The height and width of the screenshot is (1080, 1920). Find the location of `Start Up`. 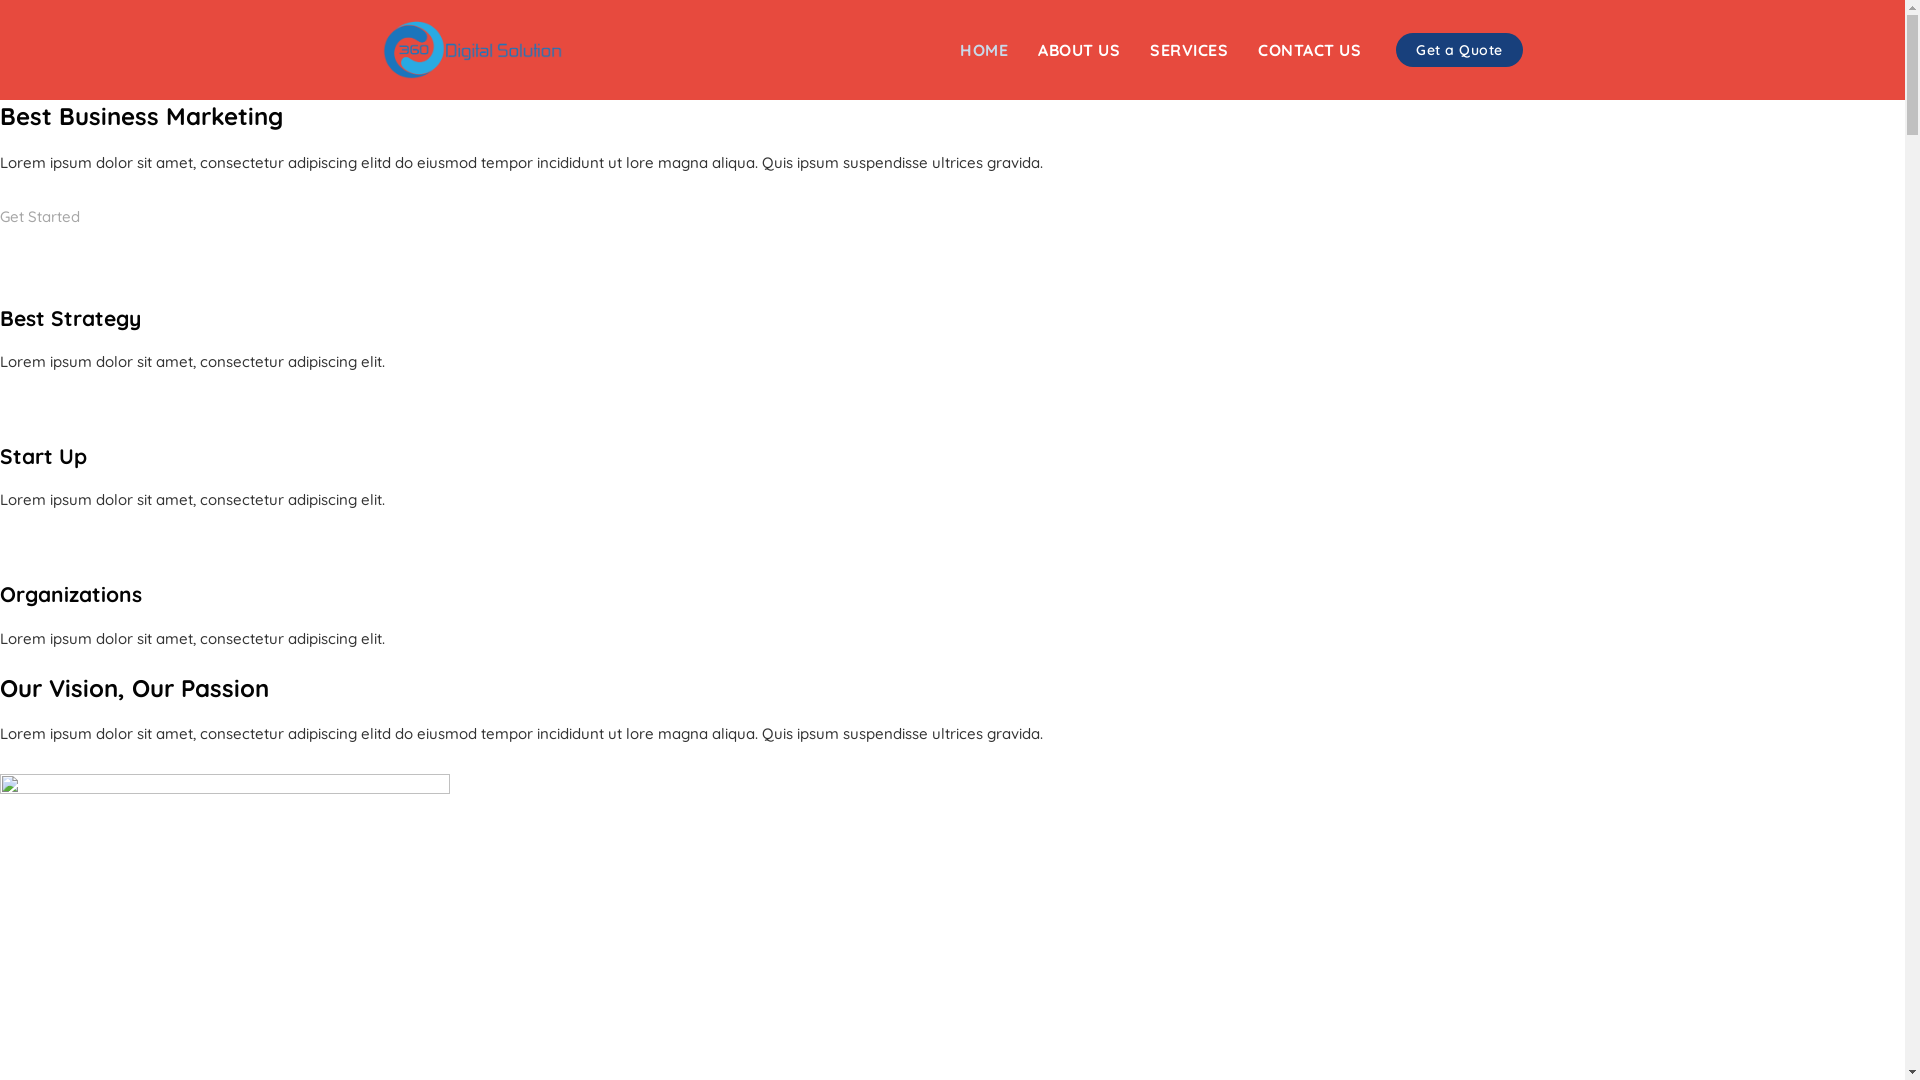

Start Up is located at coordinates (44, 456).